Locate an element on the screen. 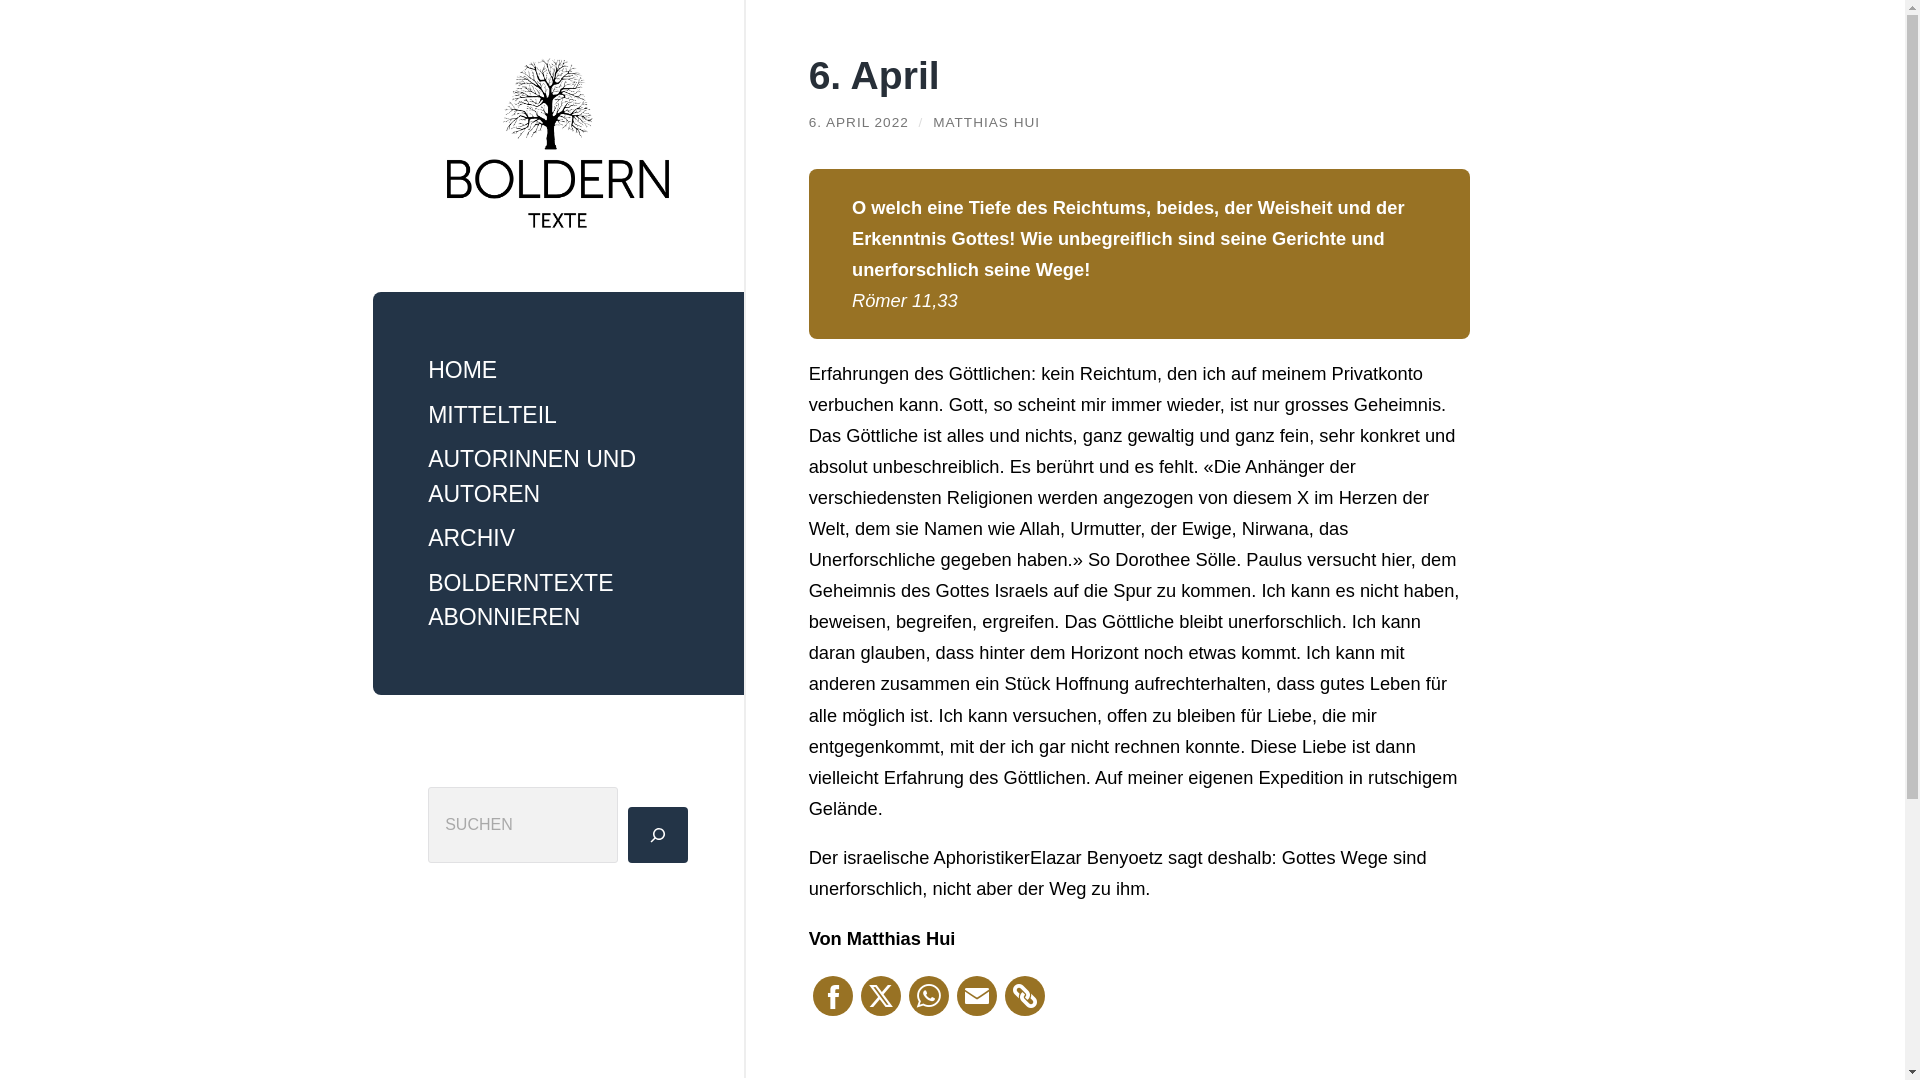 The image size is (1920, 1080). Facebook is located at coordinates (833, 996).